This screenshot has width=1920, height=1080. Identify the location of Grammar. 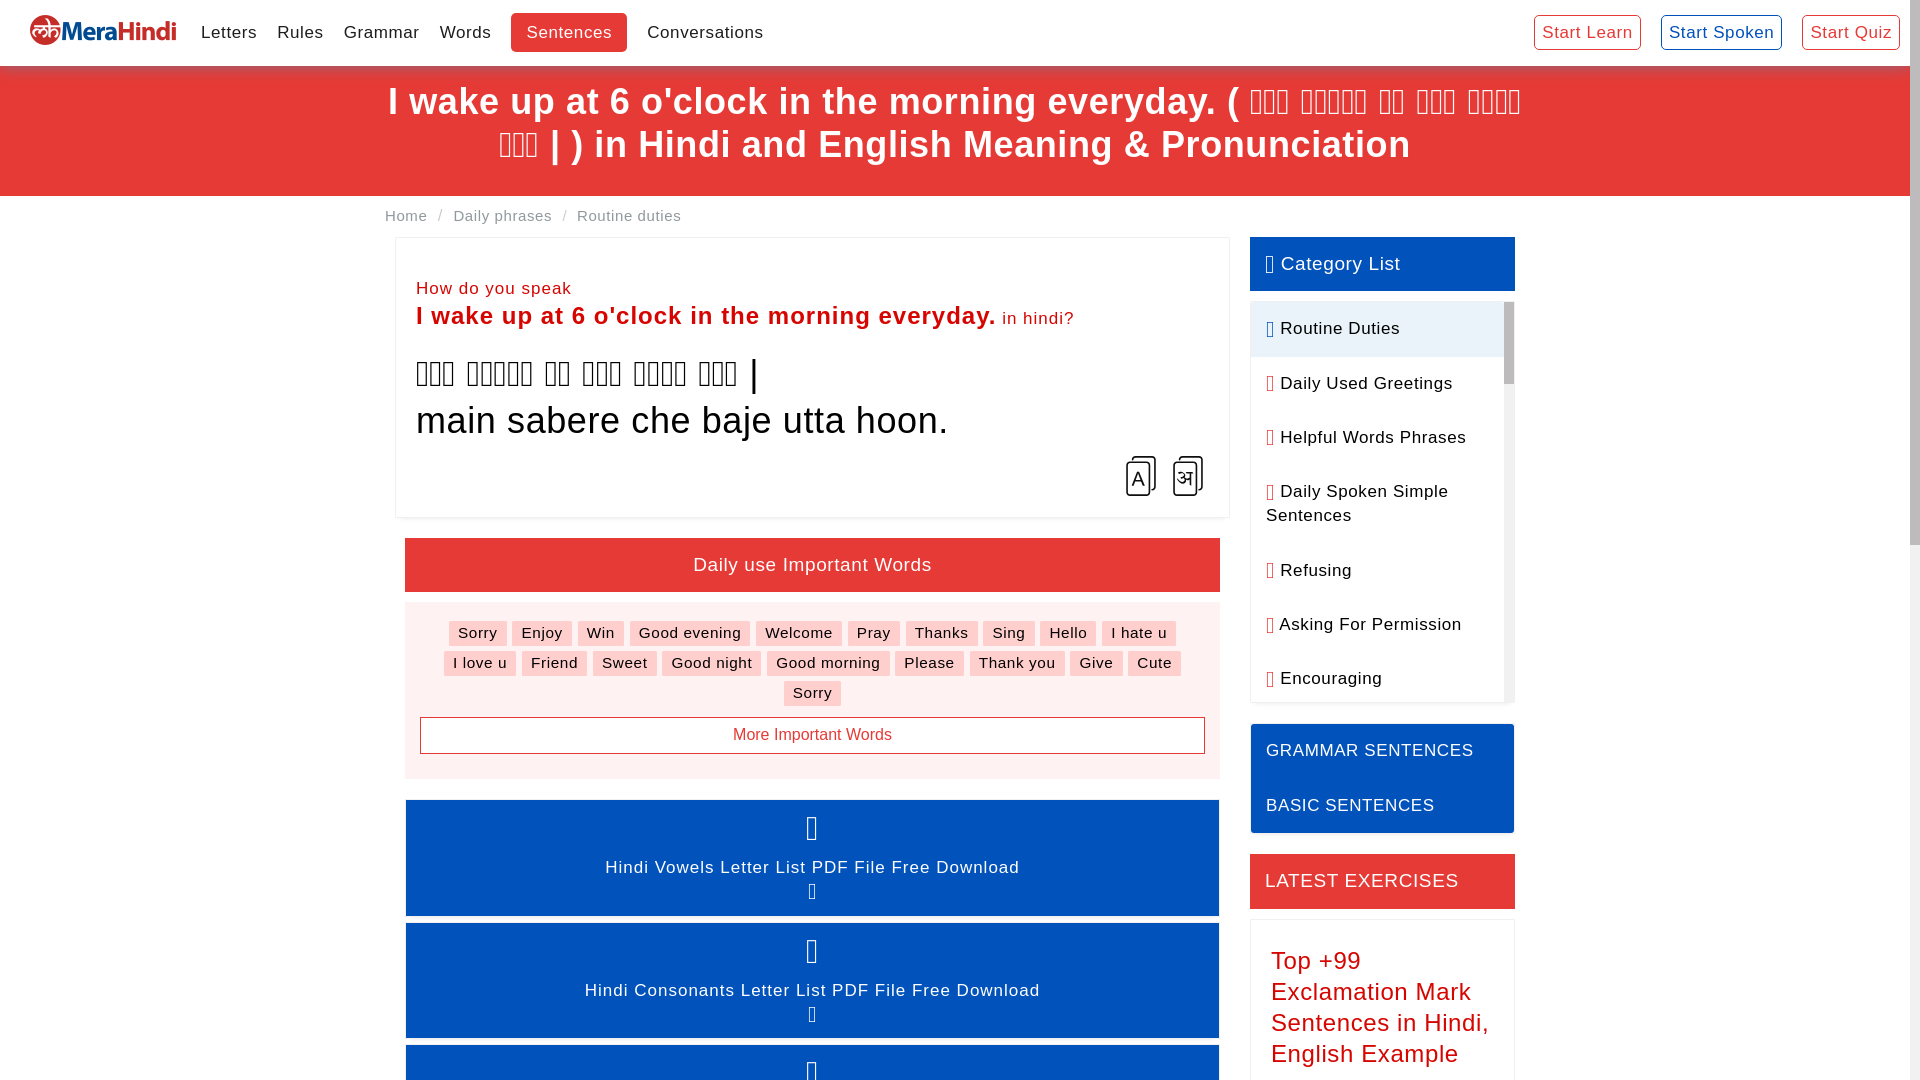
(382, 32).